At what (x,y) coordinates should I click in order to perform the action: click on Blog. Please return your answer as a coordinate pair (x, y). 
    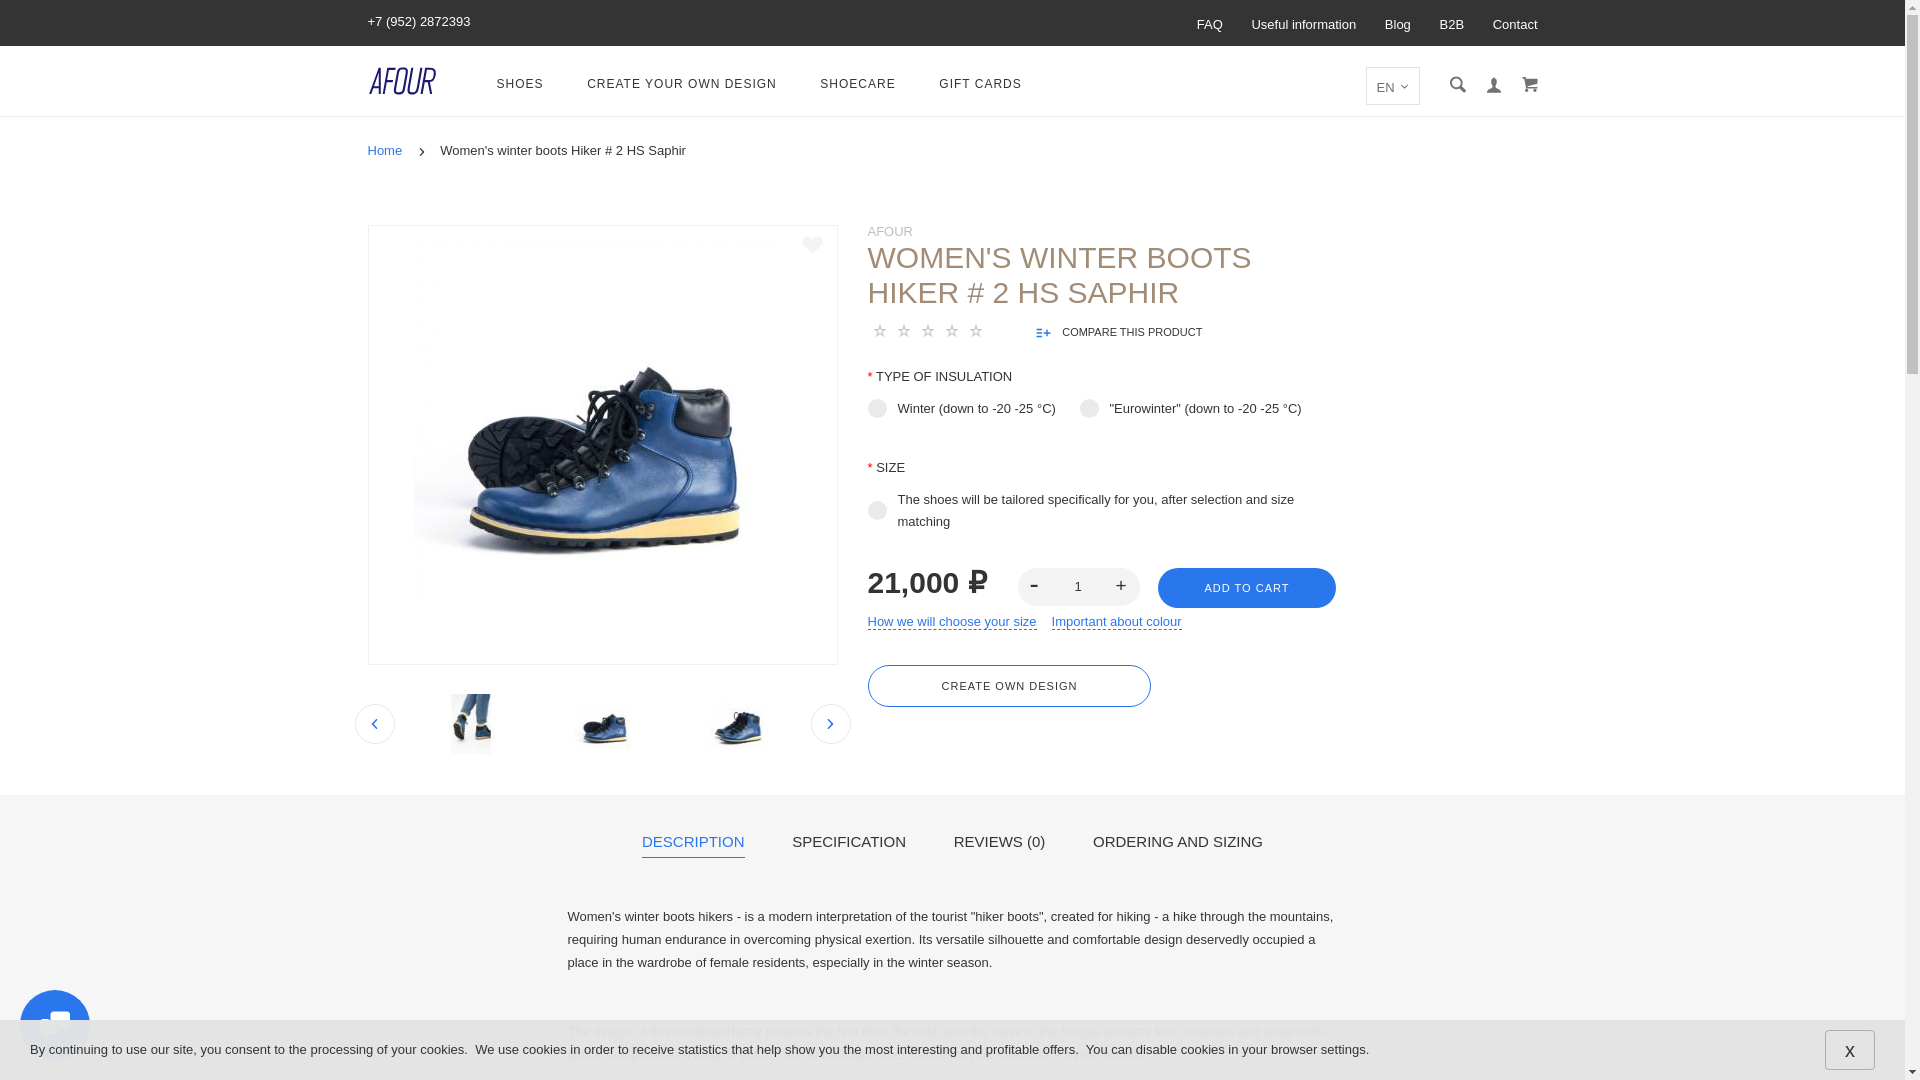
    Looking at the image, I should click on (1398, 25).